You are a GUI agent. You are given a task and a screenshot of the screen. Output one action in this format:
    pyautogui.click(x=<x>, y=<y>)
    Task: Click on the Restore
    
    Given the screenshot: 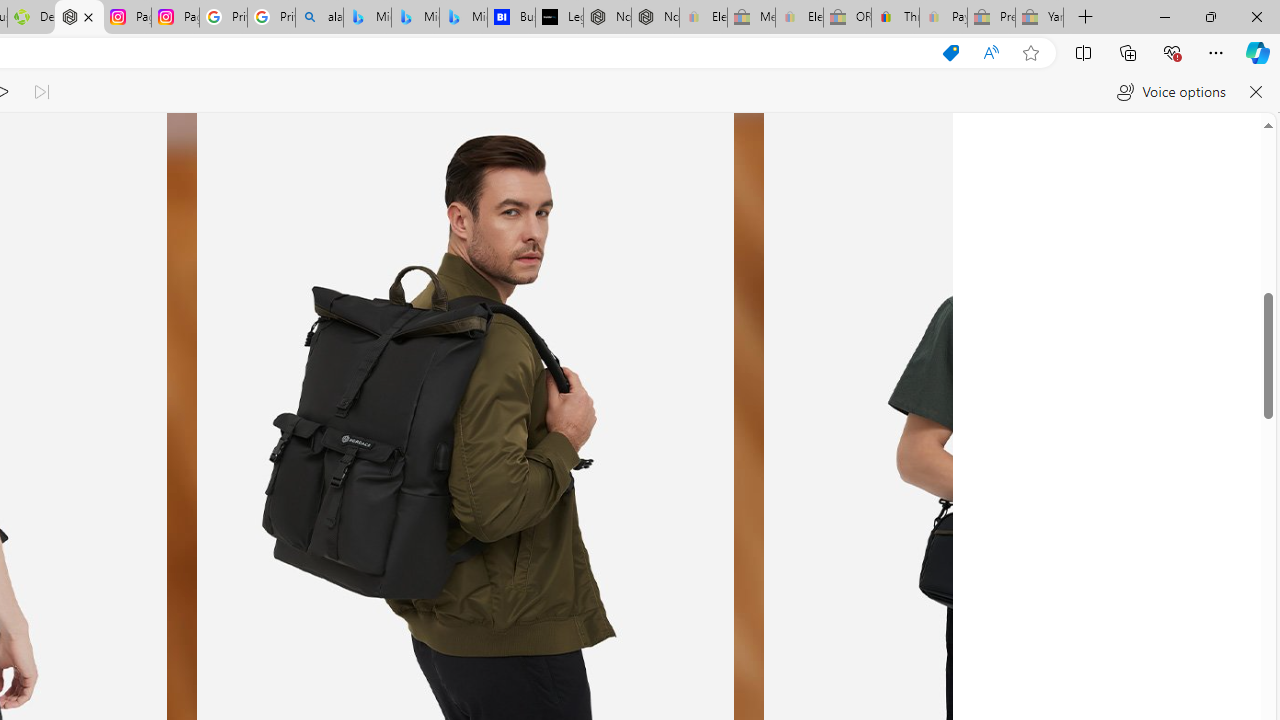 What is the action you would take?
    pyautogui.click(x=1210, y=16)
    